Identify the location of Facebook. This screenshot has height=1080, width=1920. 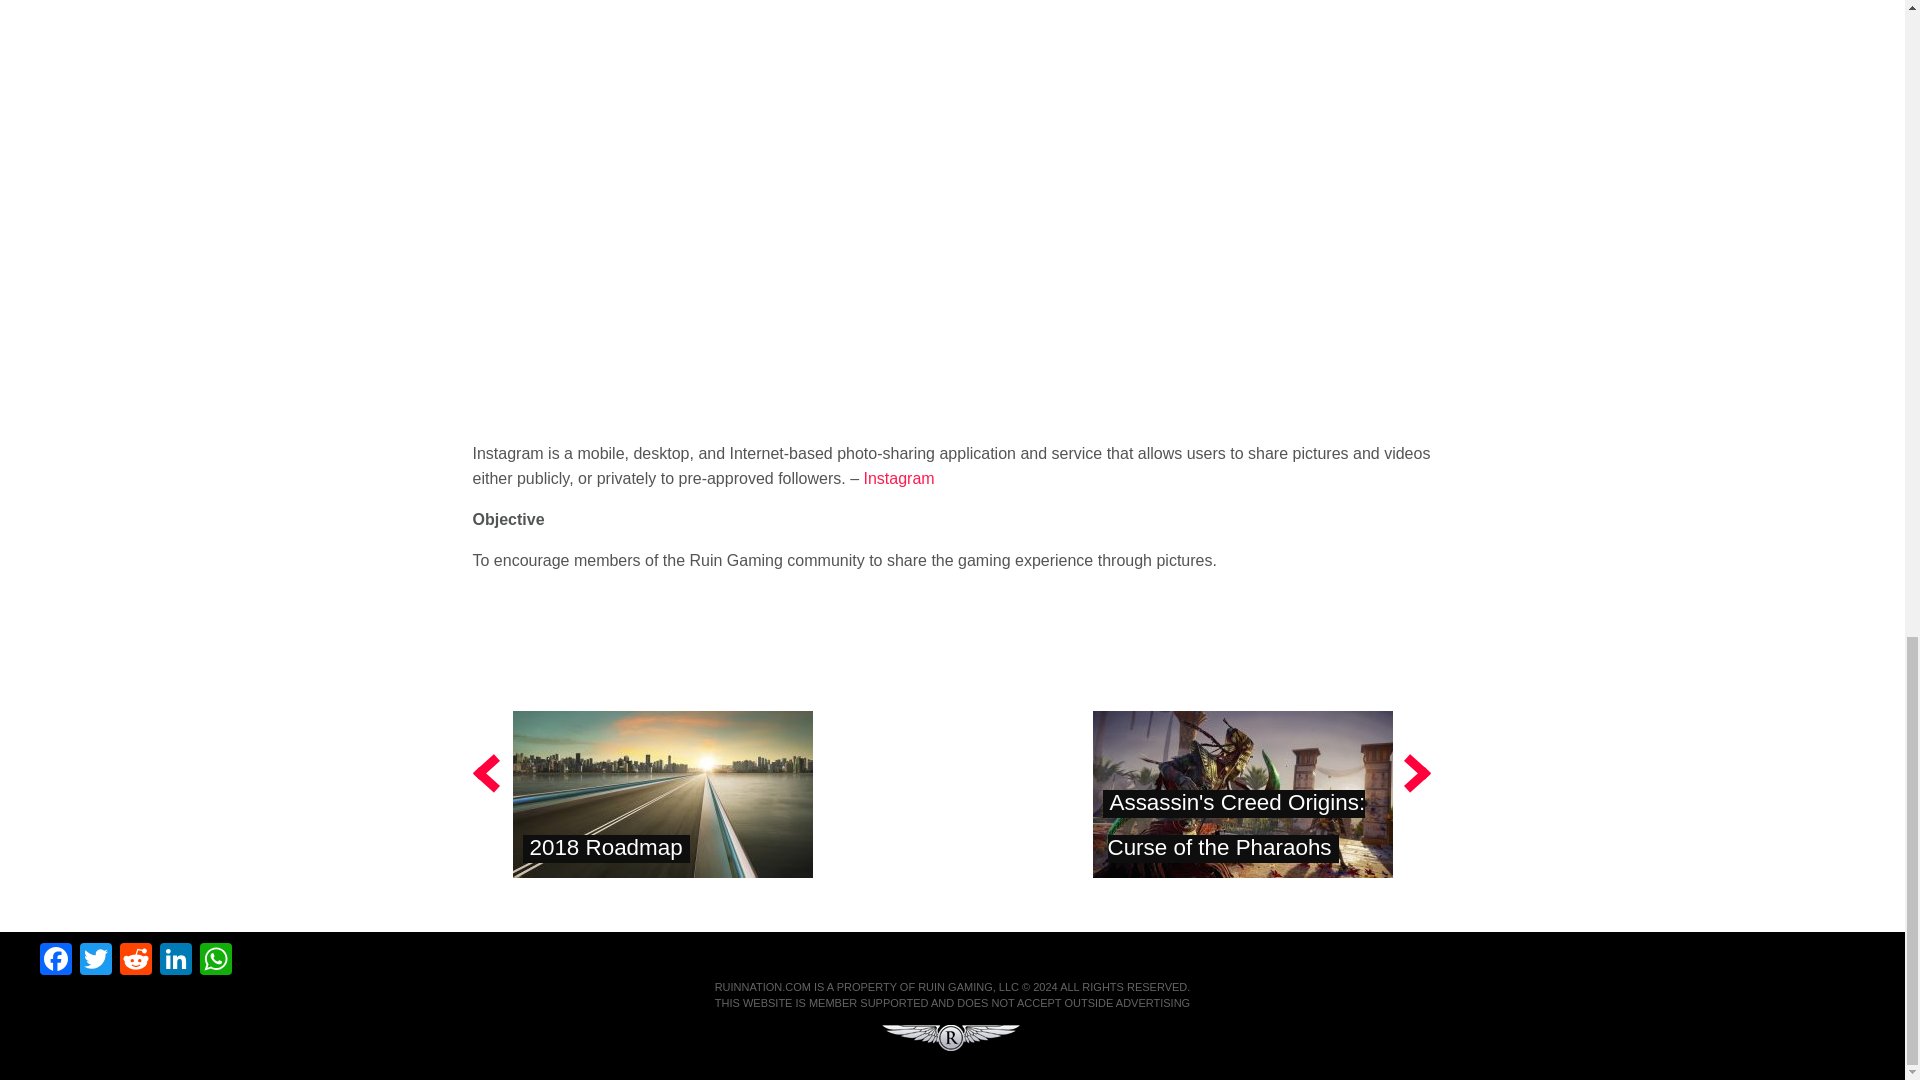
(56, 960).